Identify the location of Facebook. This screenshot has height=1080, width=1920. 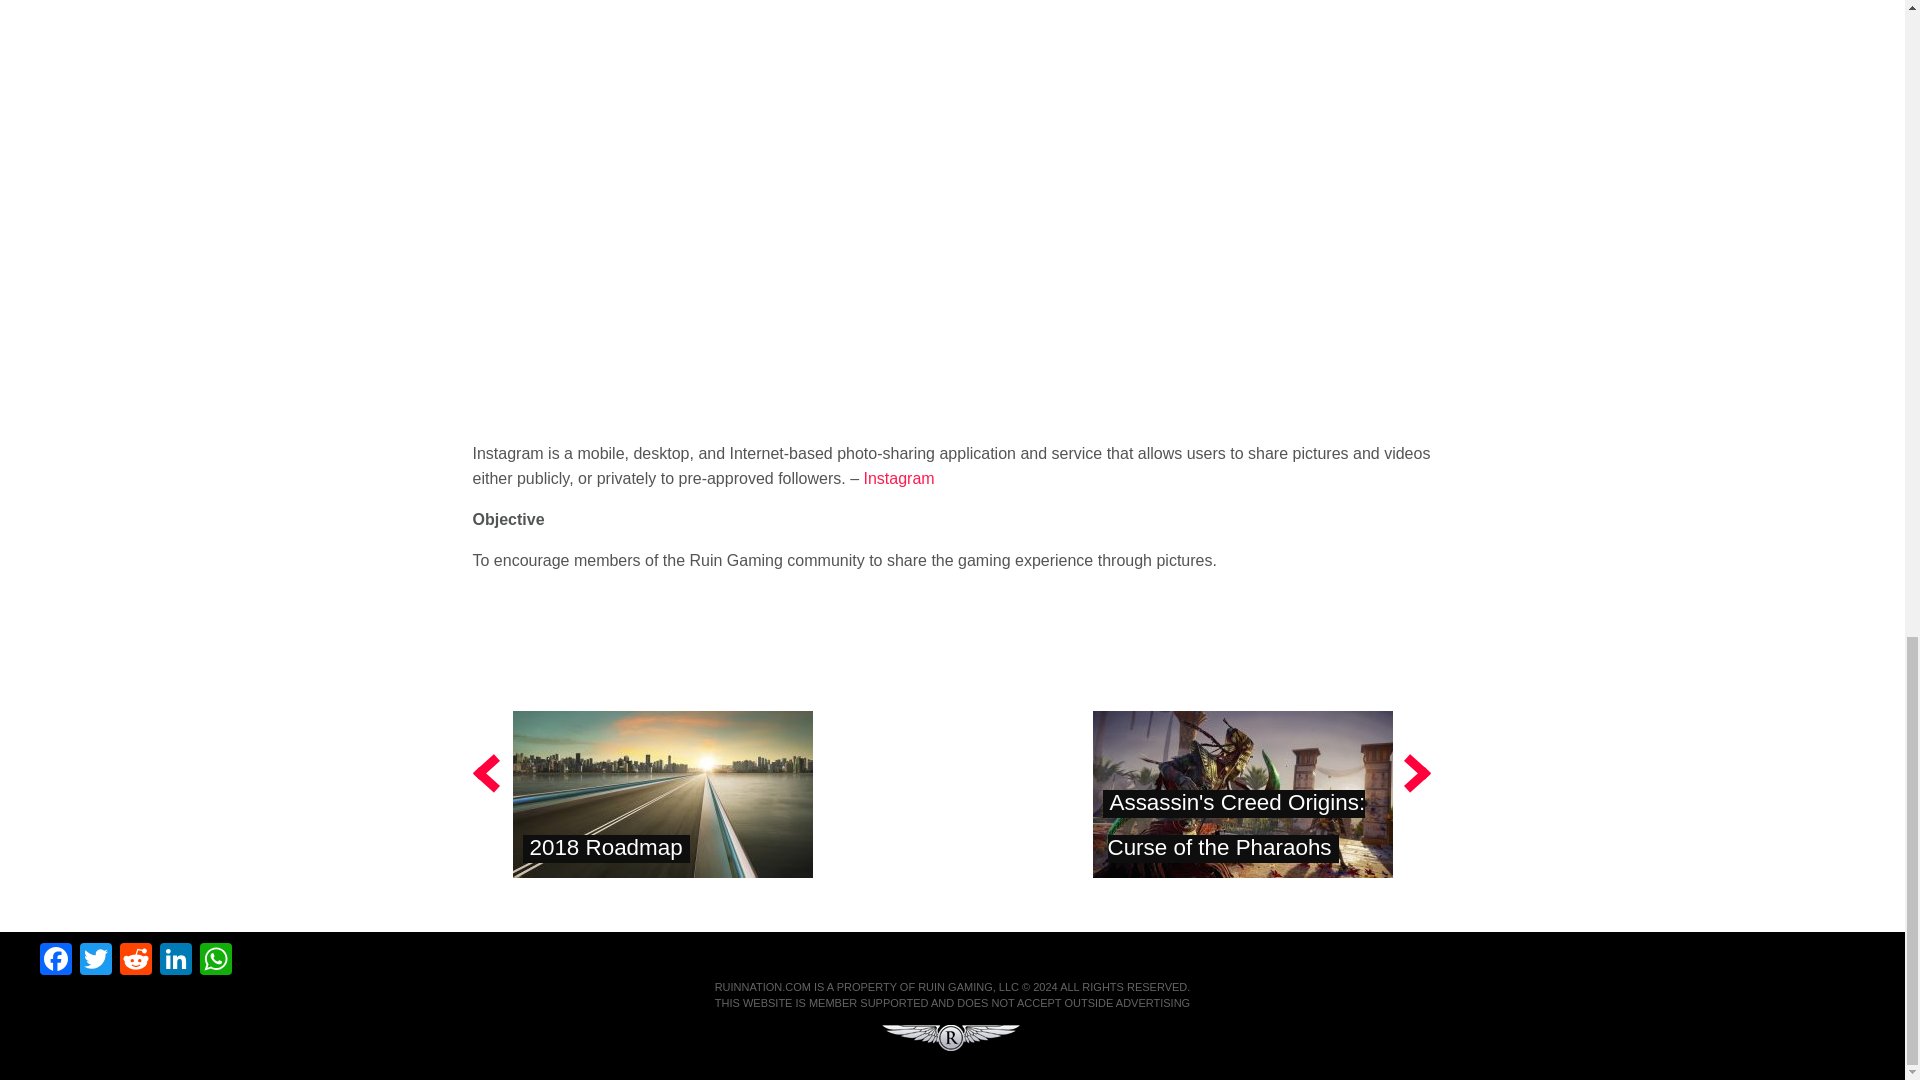
(56, 960).